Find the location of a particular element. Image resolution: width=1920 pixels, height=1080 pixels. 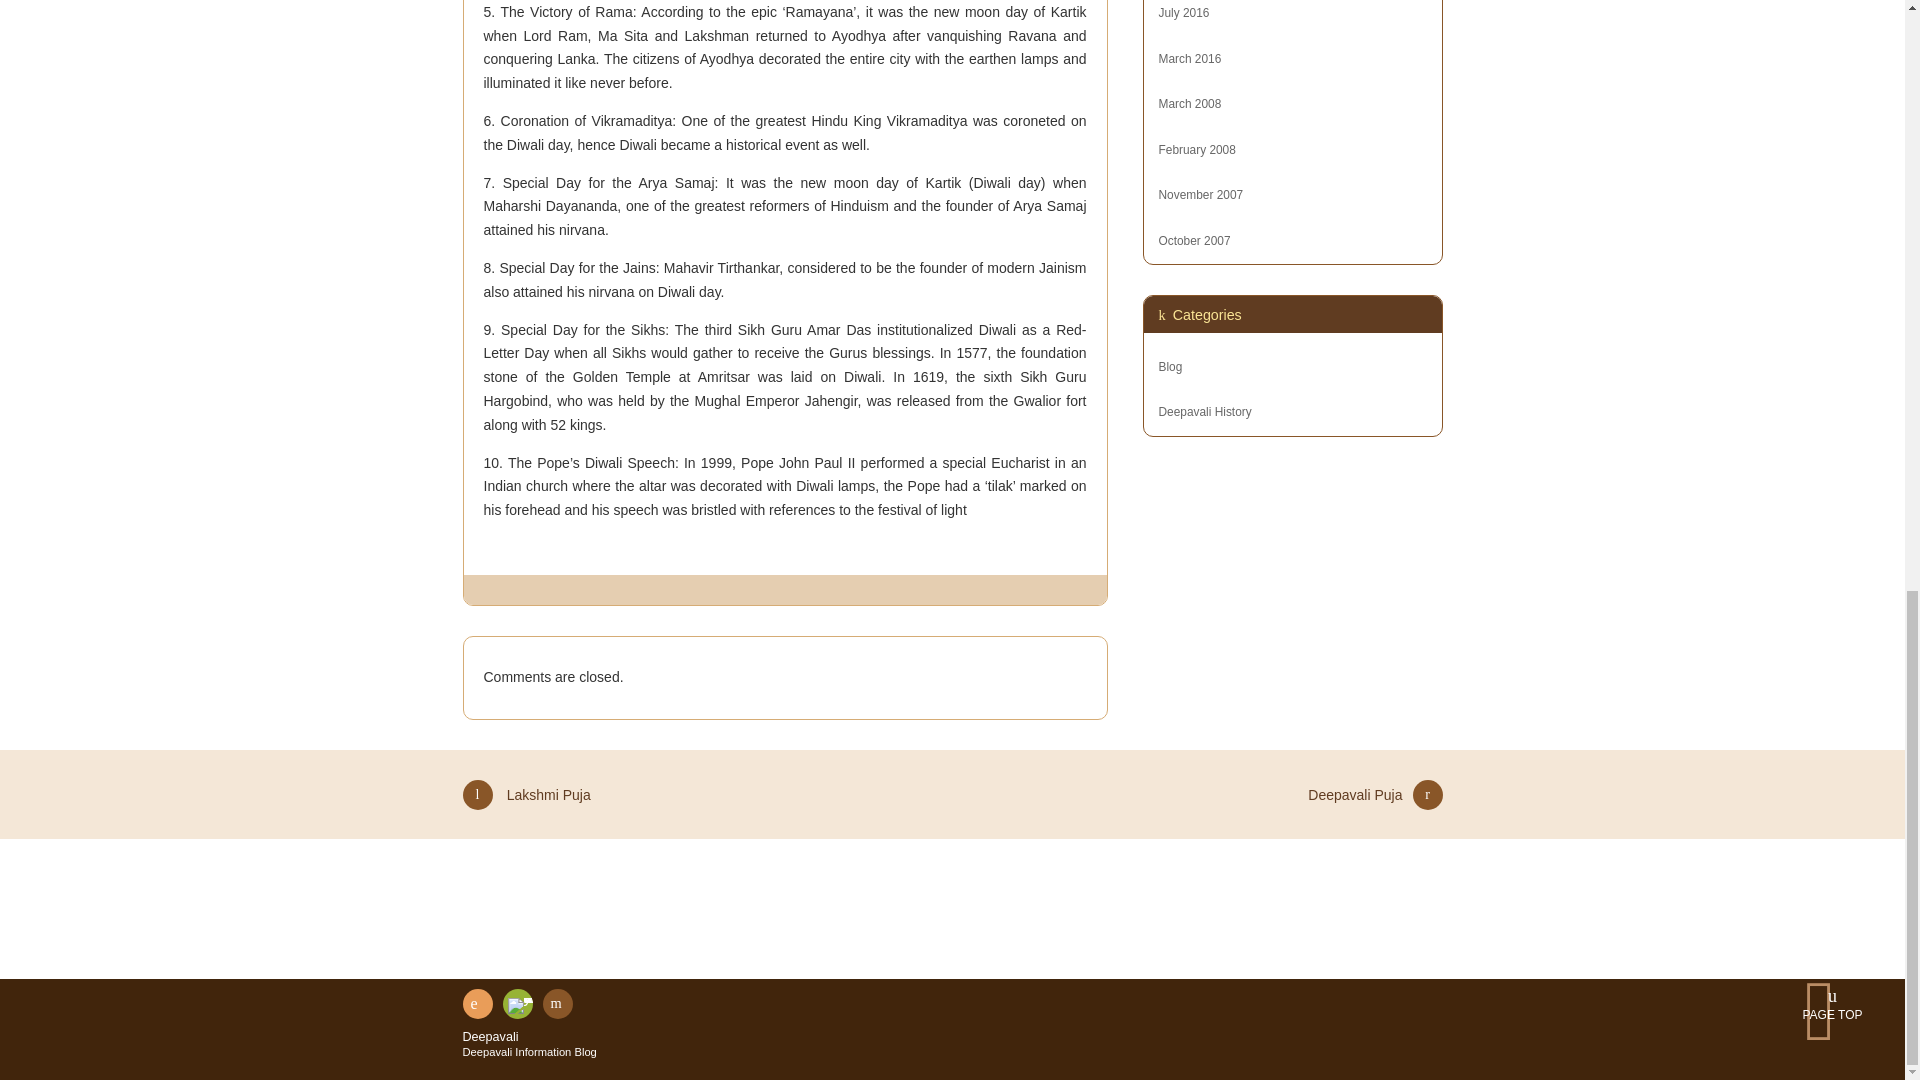

July 2016 is located at coordinates (1183, 13).